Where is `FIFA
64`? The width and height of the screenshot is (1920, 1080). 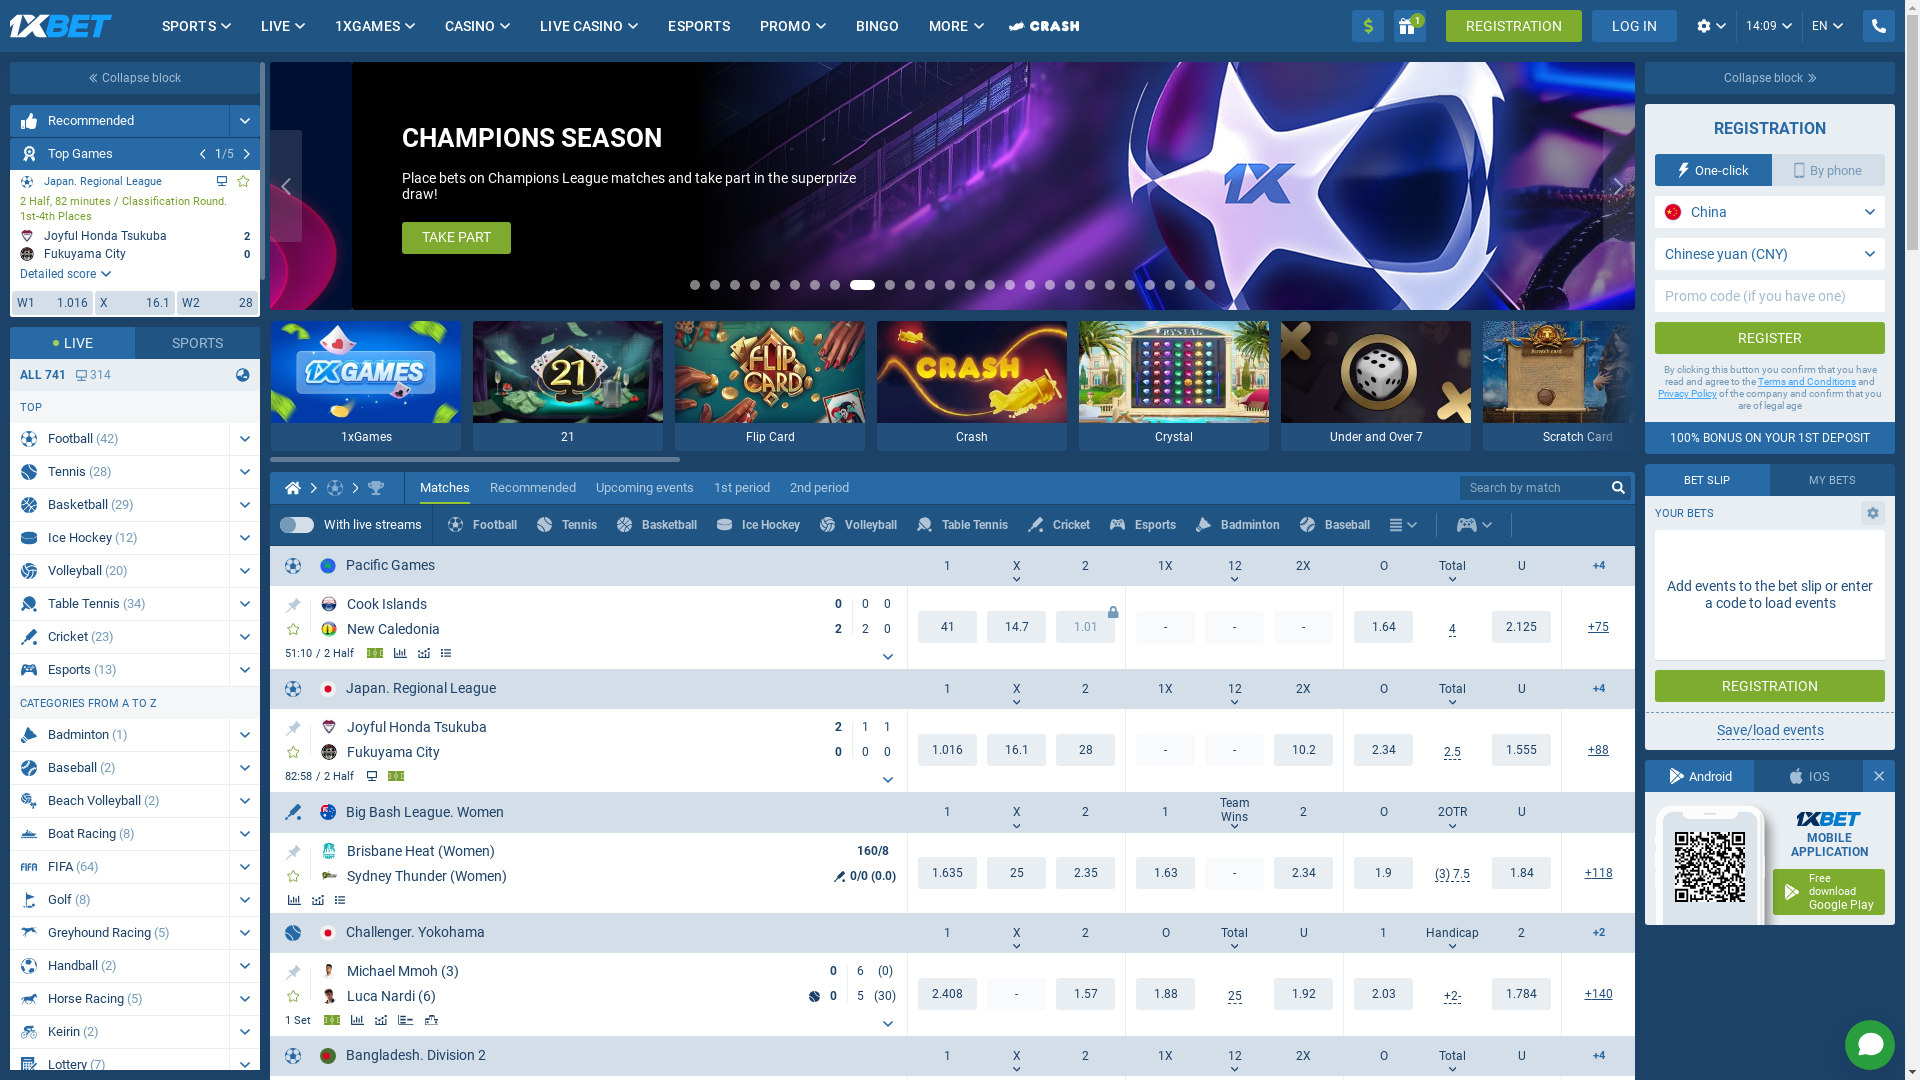
FIFA
64 is located at coordinates (120, 866).